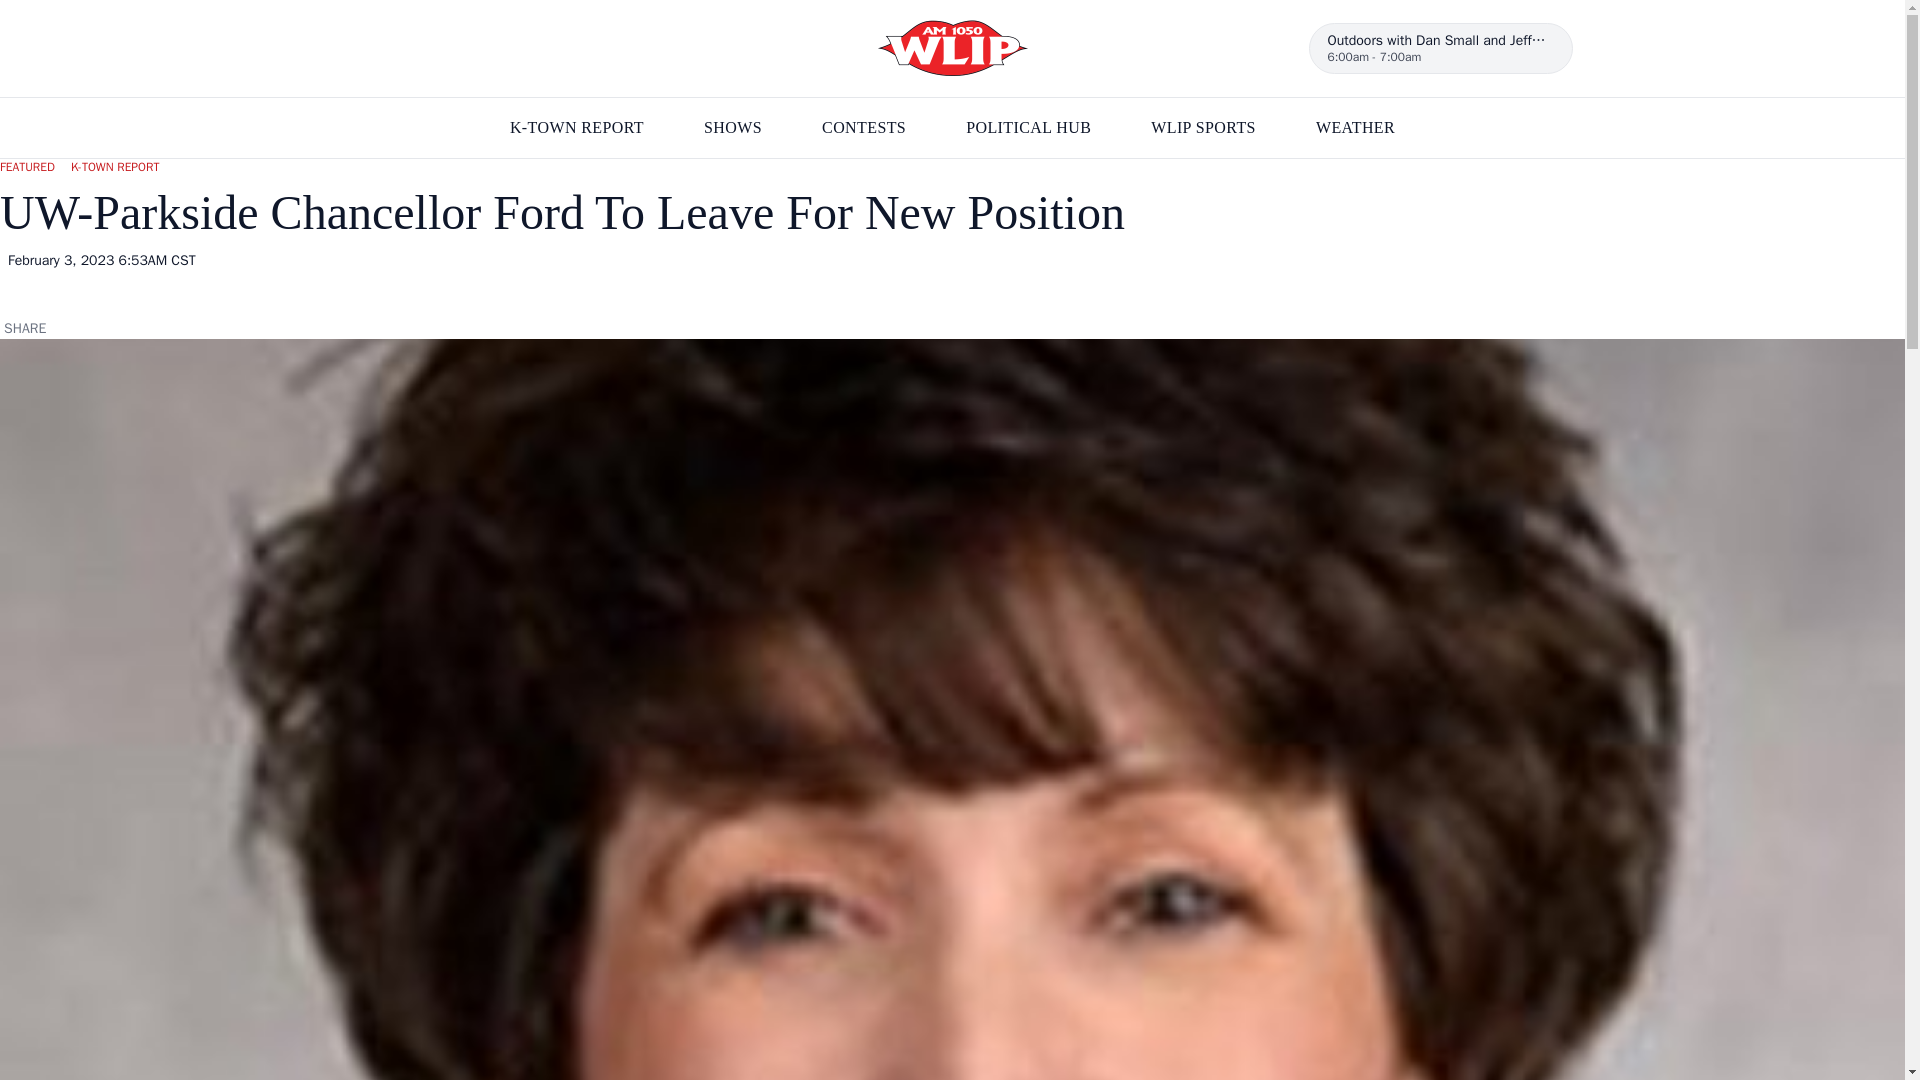  Describe the element at coordinates (733, 128) in the screenshot. I see `SHOWS` at that location.